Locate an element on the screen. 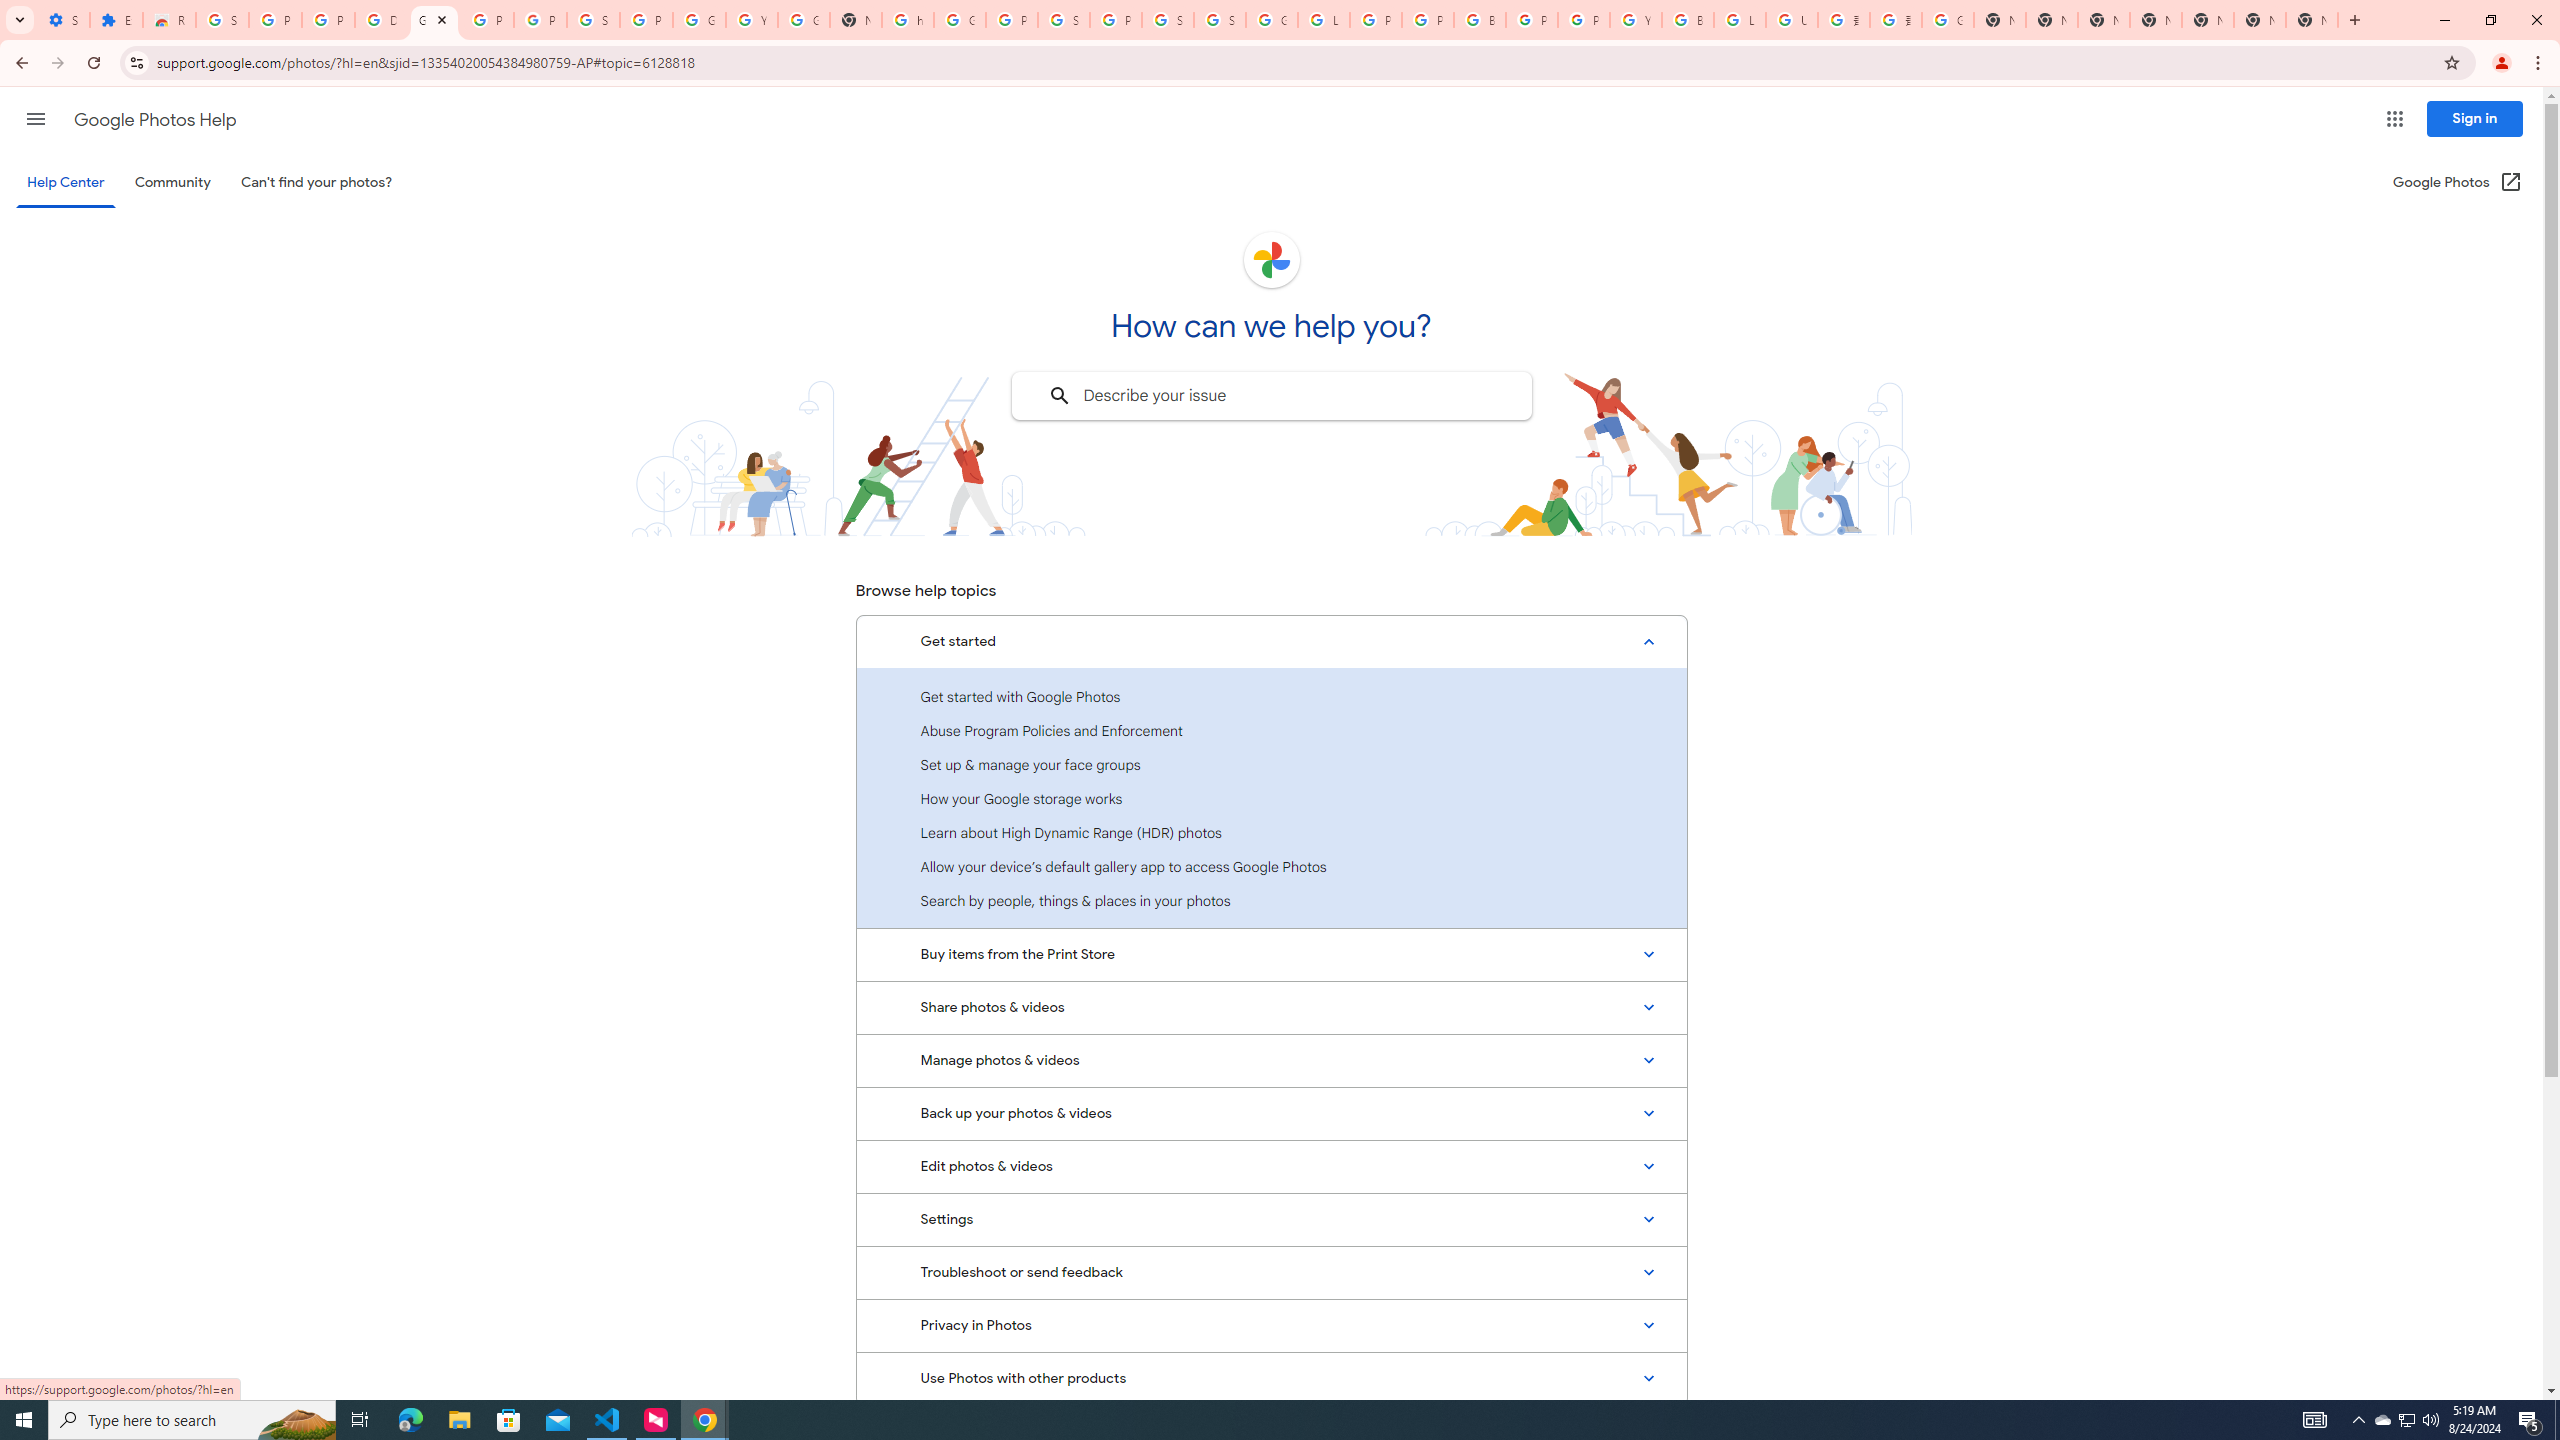 Image resolution: width=2560 pixels, height=1440 pixels. Buy items from the Print Store is located at coordinates (1271, 954).